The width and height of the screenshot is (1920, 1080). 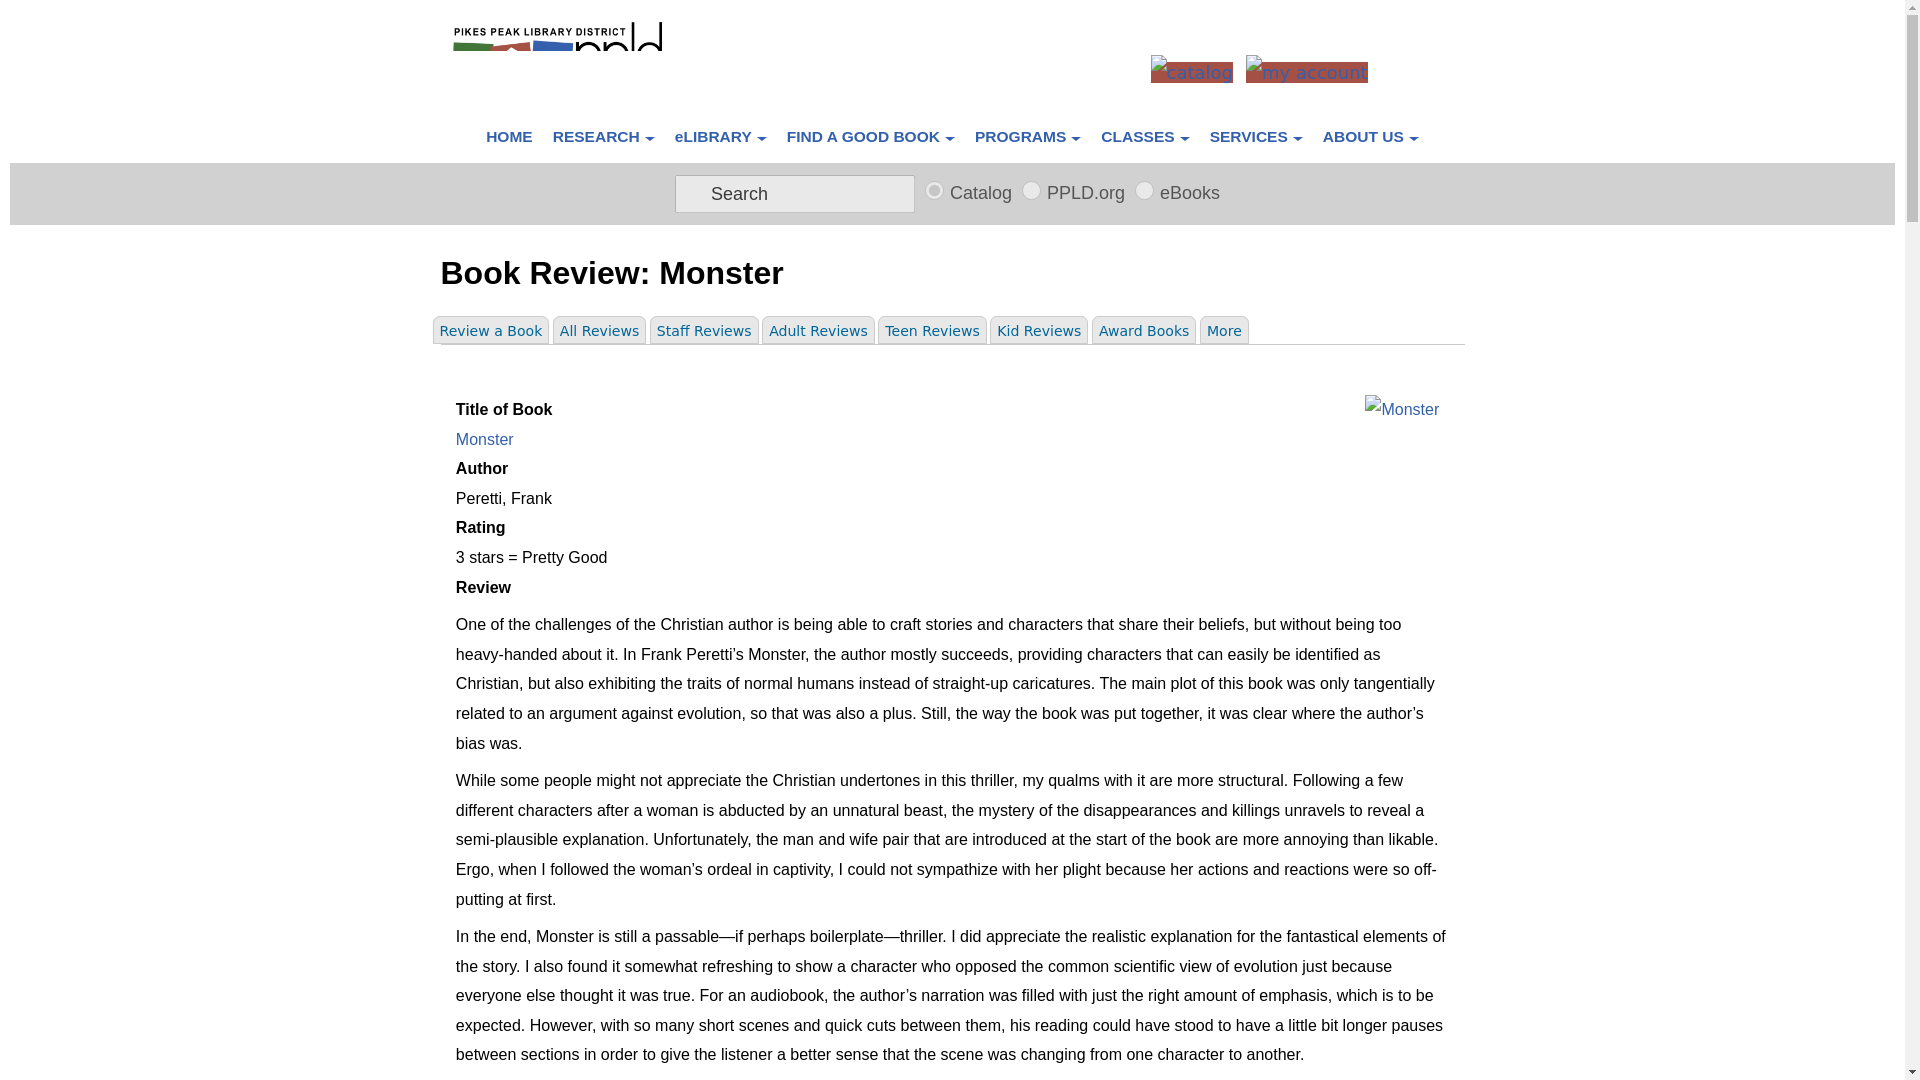 I want to click on FIND A GOOD BOOK, so click(x=871, y=135).